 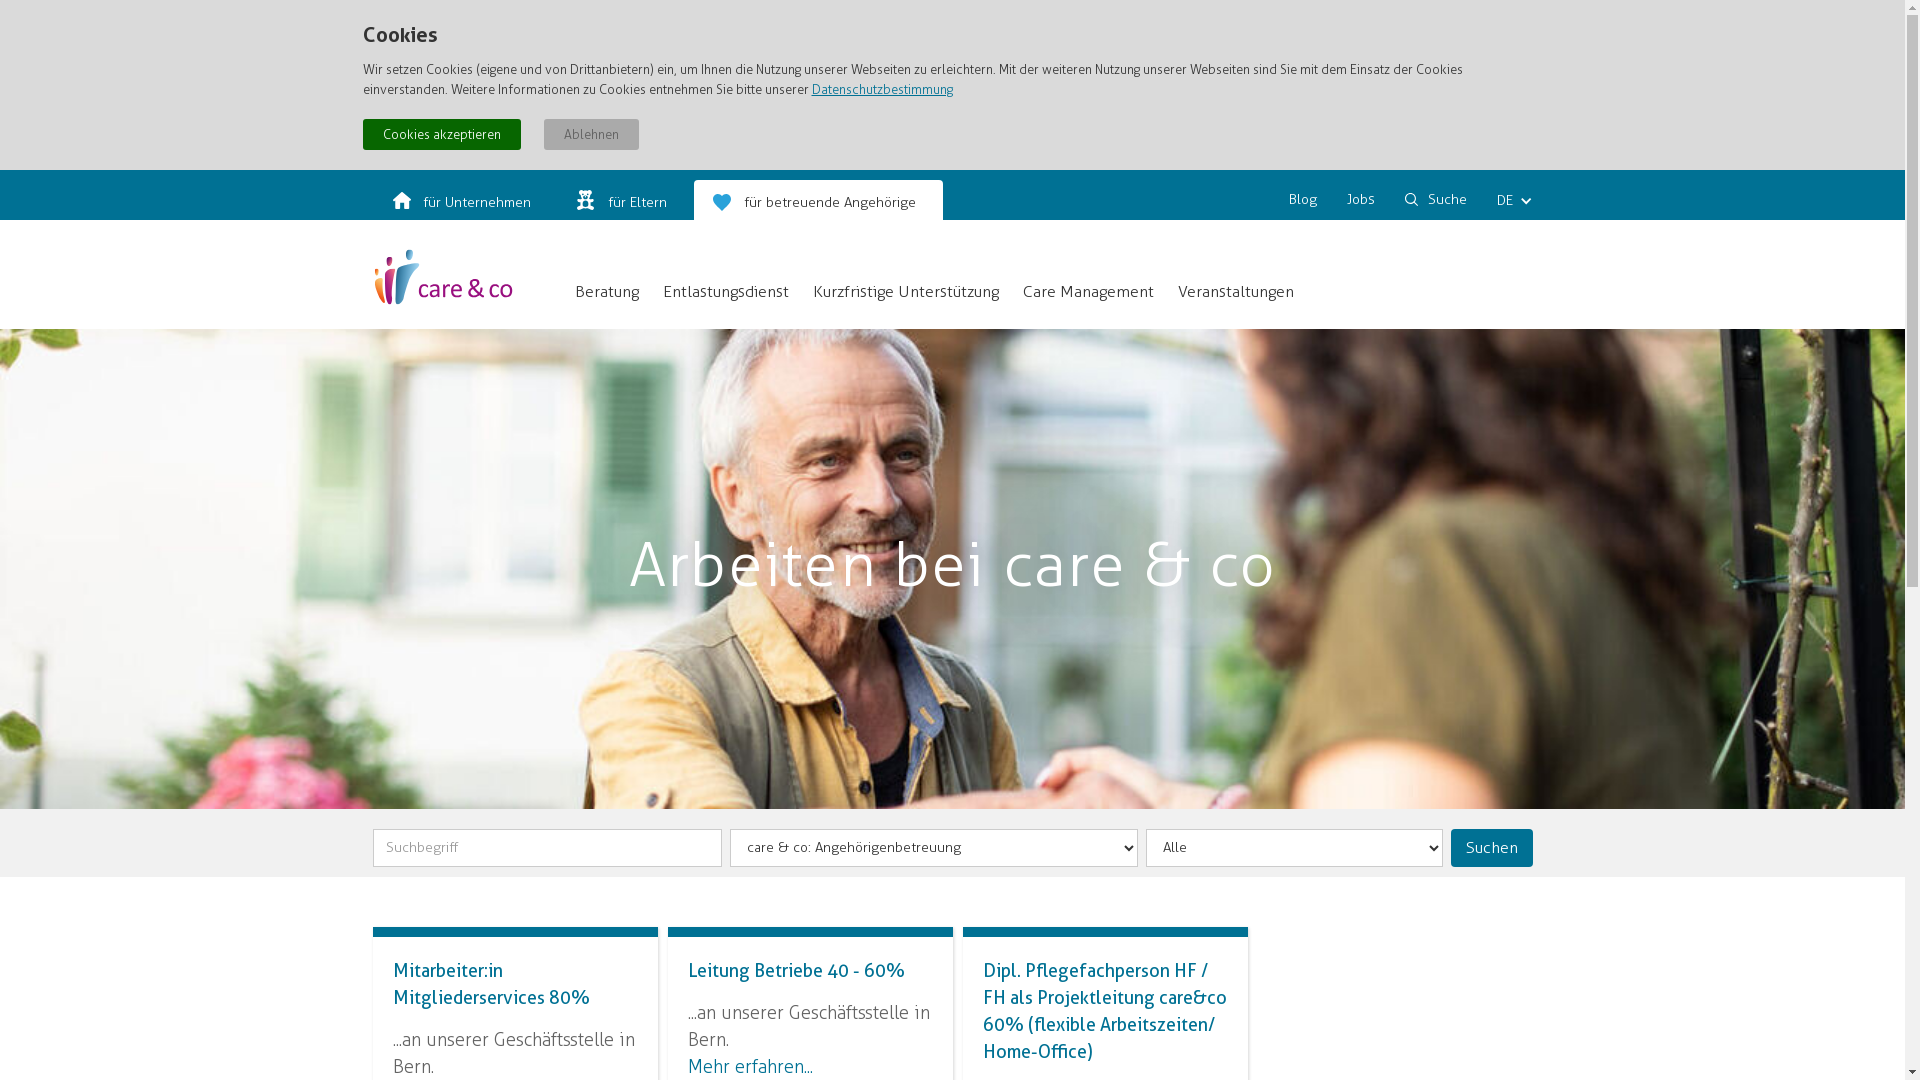 What do you see at coordinates (441, 134) in the screenshot?
I see `Cookies akzeptieren` at bounding box center [441, 134].